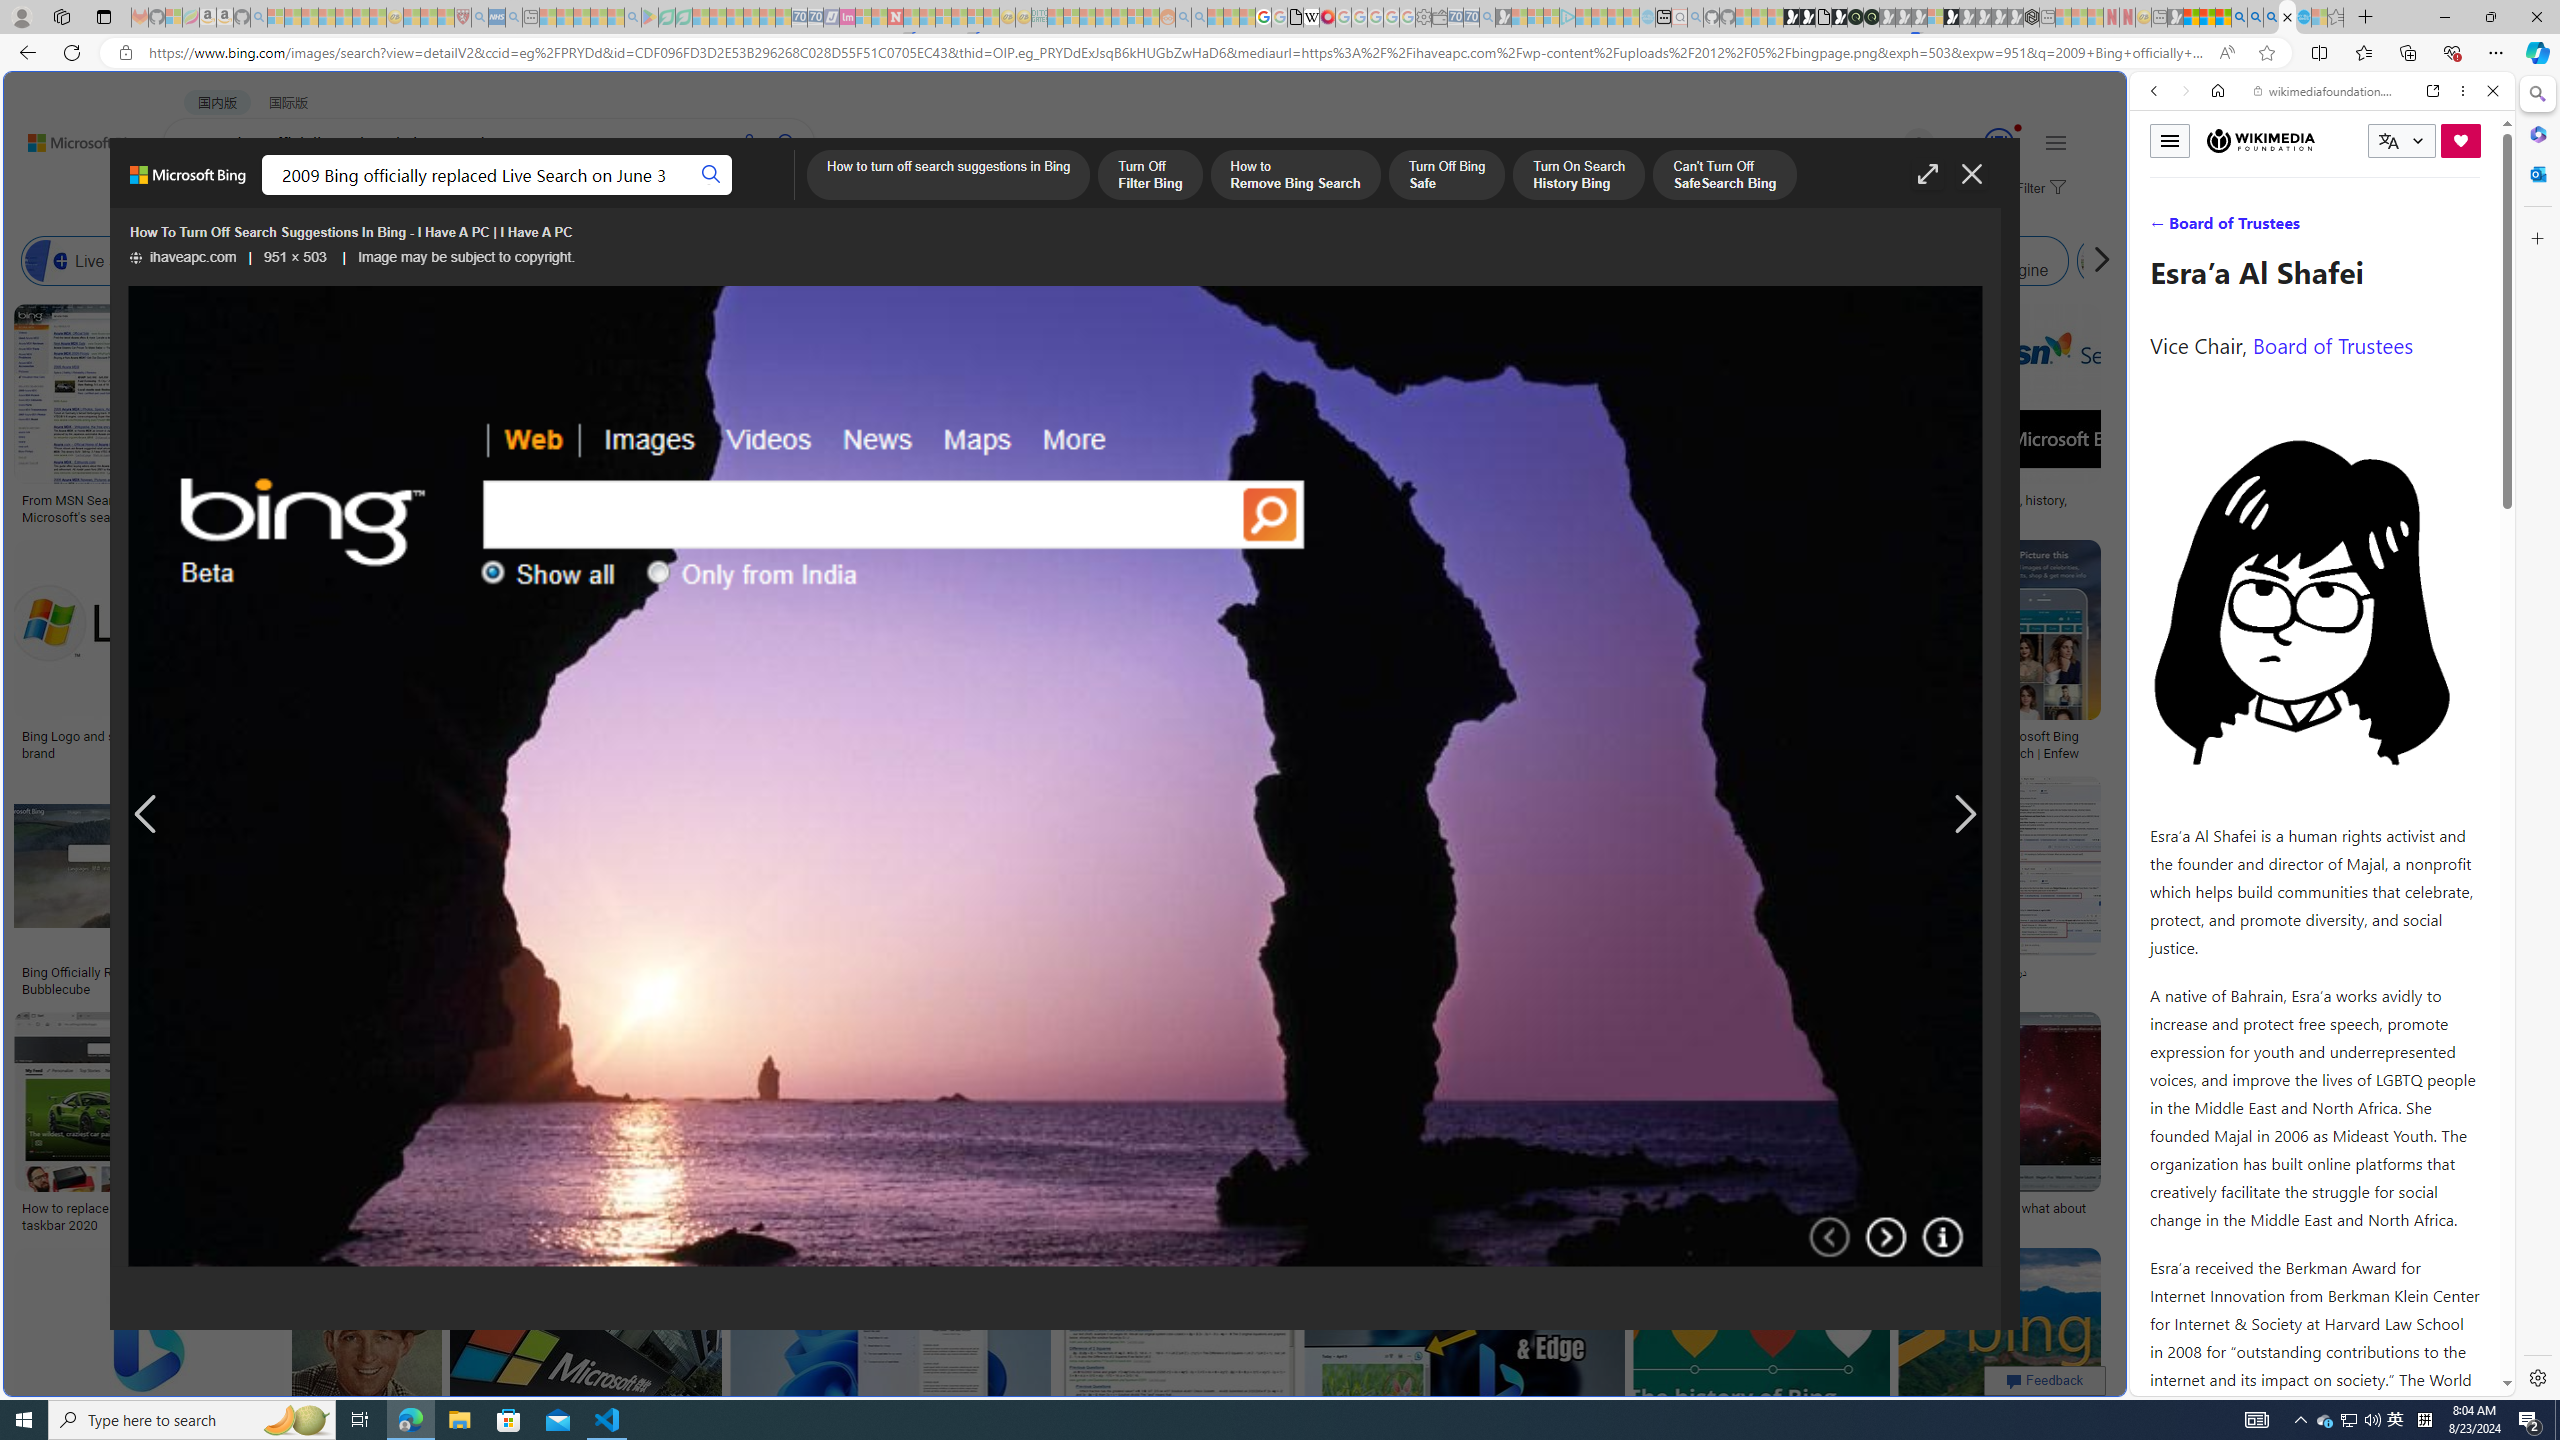 This screenshot has width=2560, height=1440. Describe the element at coordinates (2170, 261) in the screenshot. I see `Class: item col` at that location.